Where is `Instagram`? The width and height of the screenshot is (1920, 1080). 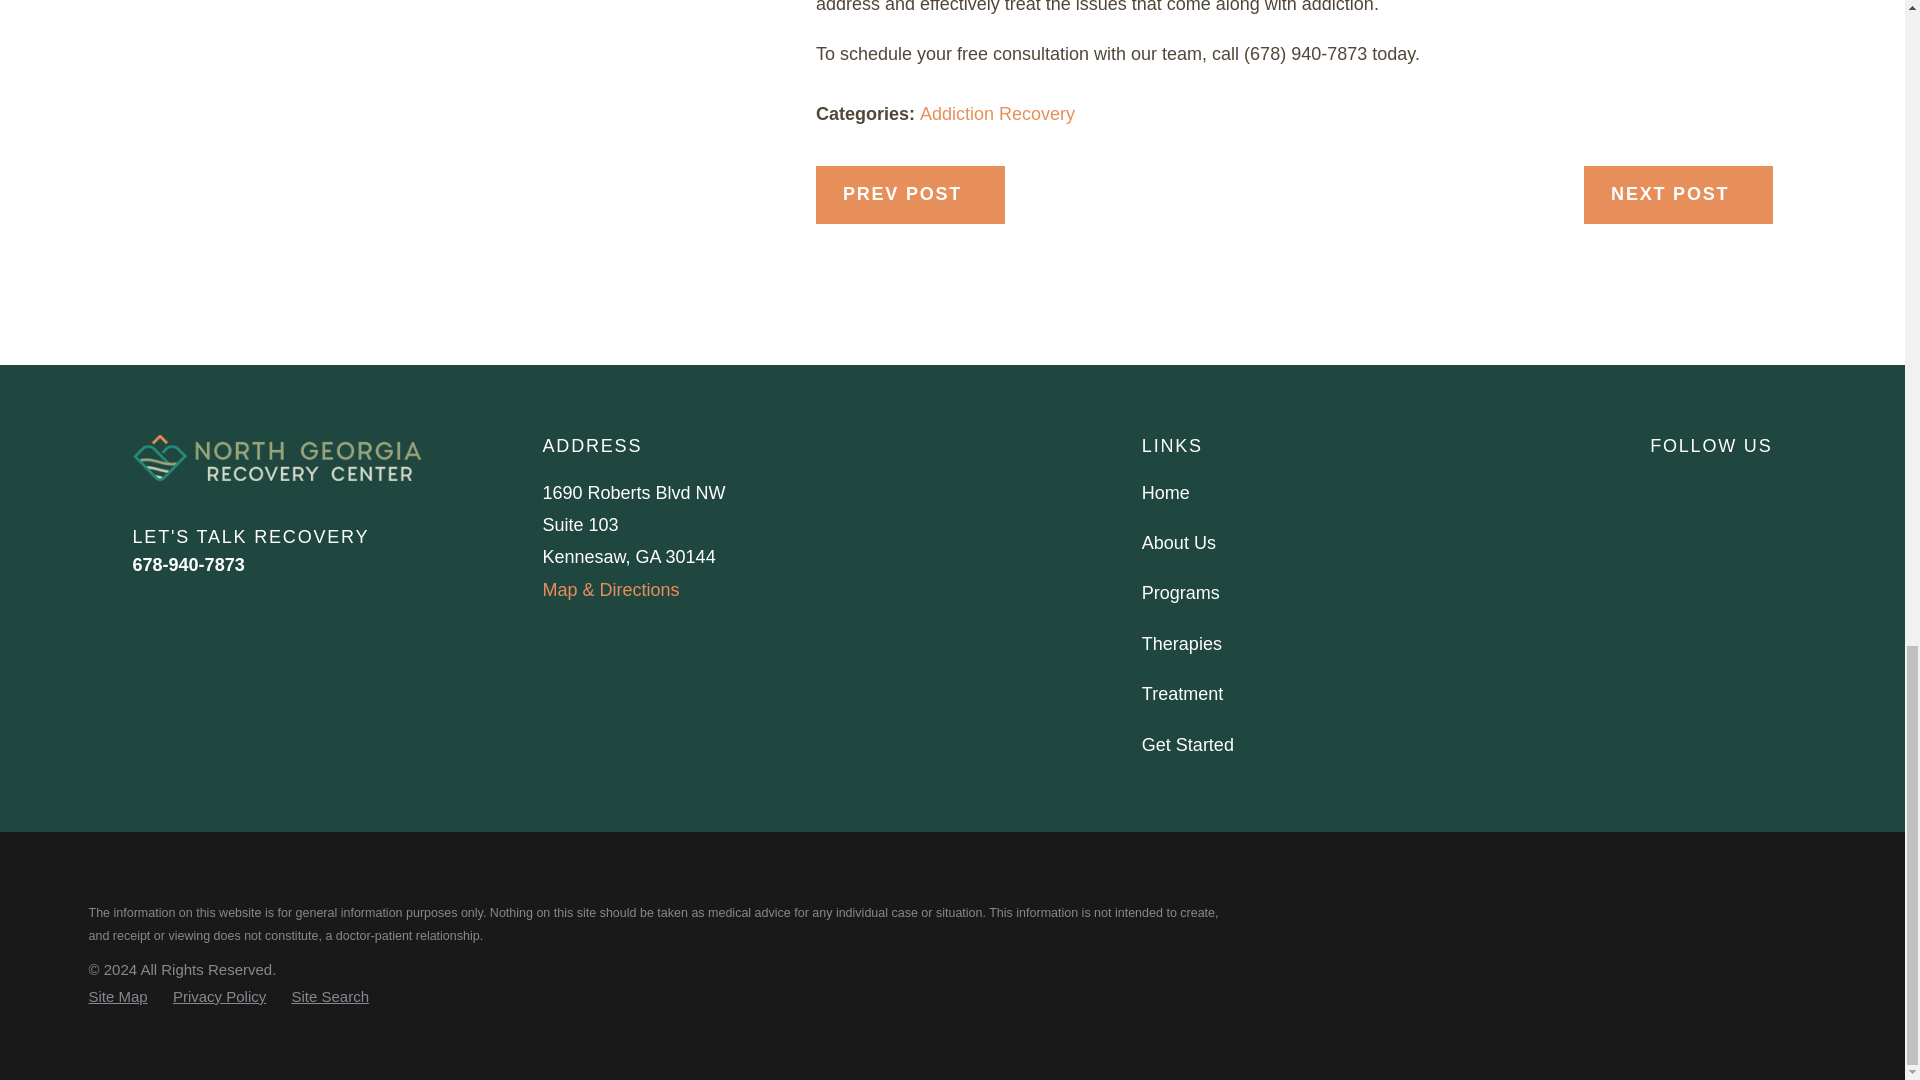 Instagram is located at coordinates (1714, 490).